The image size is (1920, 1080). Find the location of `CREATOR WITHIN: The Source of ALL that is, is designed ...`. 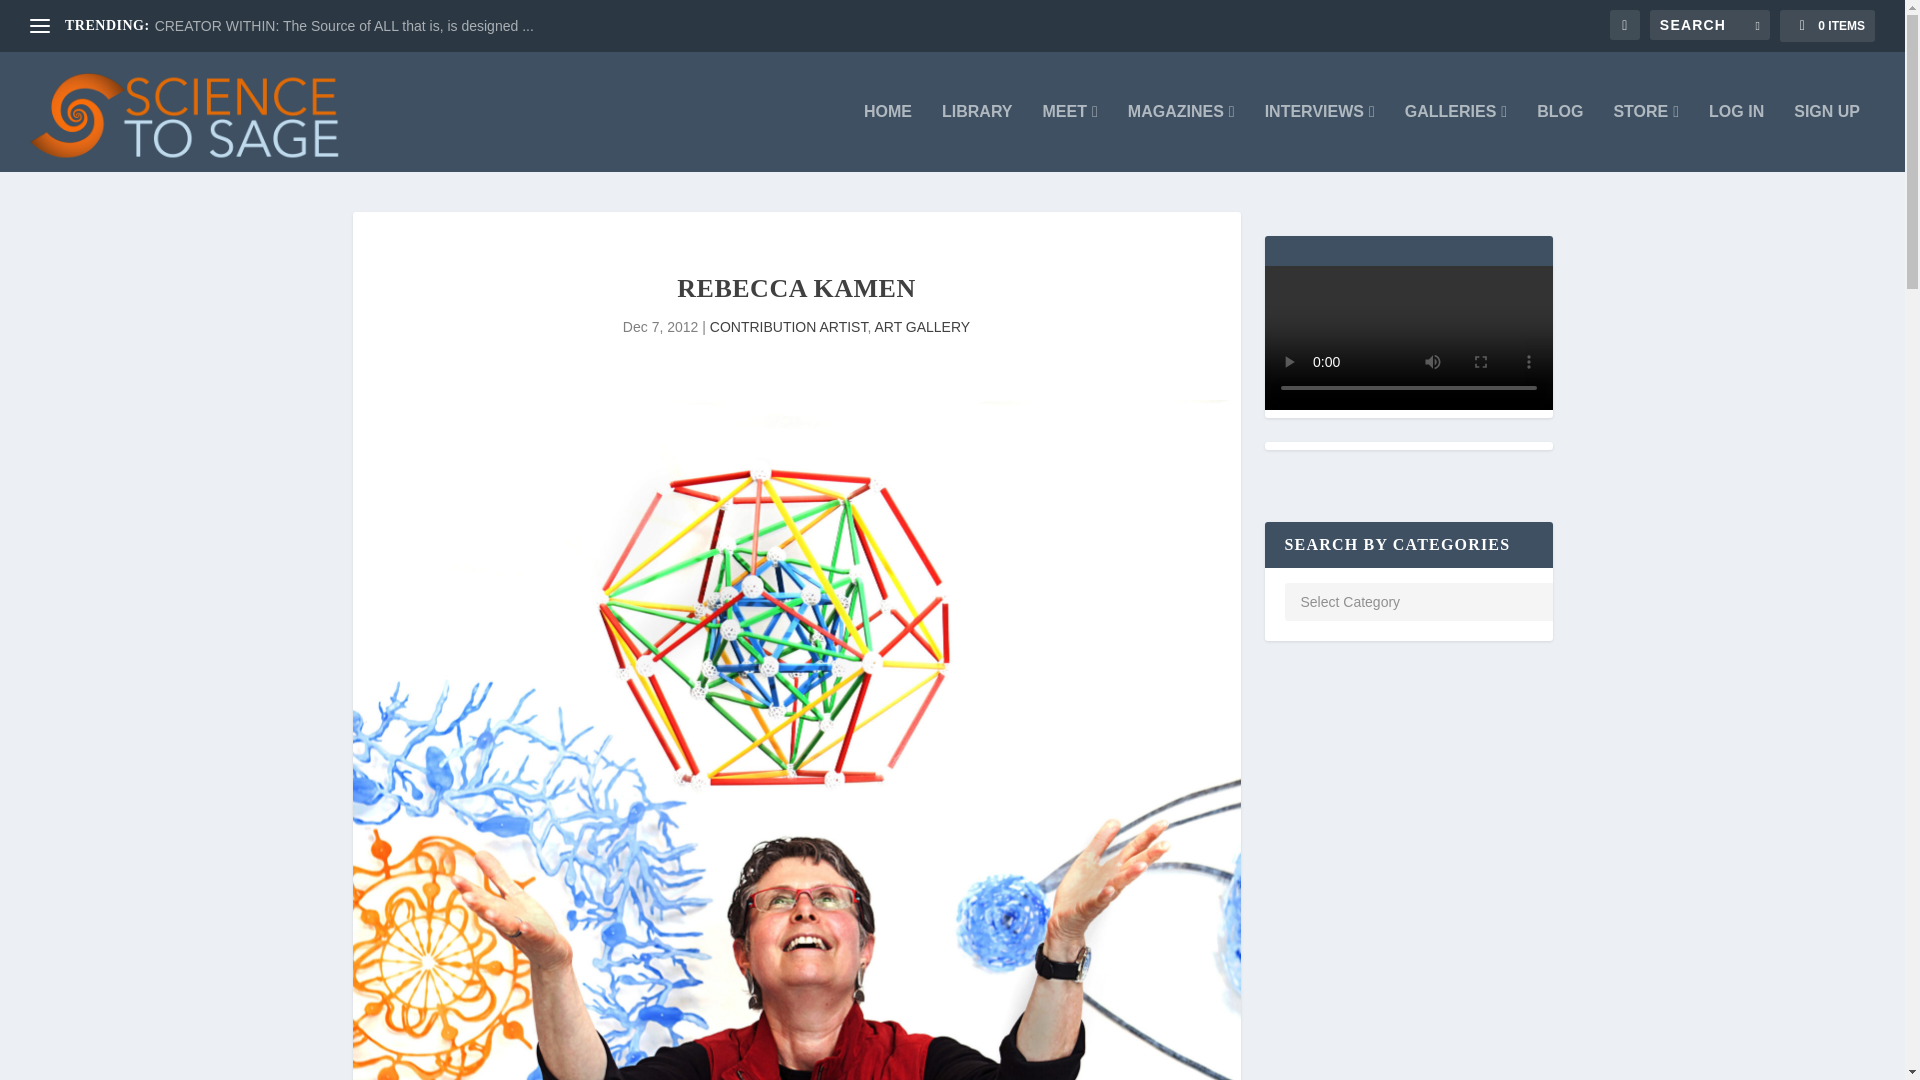

CREATOR WITHIN: The Source of ALL that is, is designed ... is located at coordinates (344, 26).